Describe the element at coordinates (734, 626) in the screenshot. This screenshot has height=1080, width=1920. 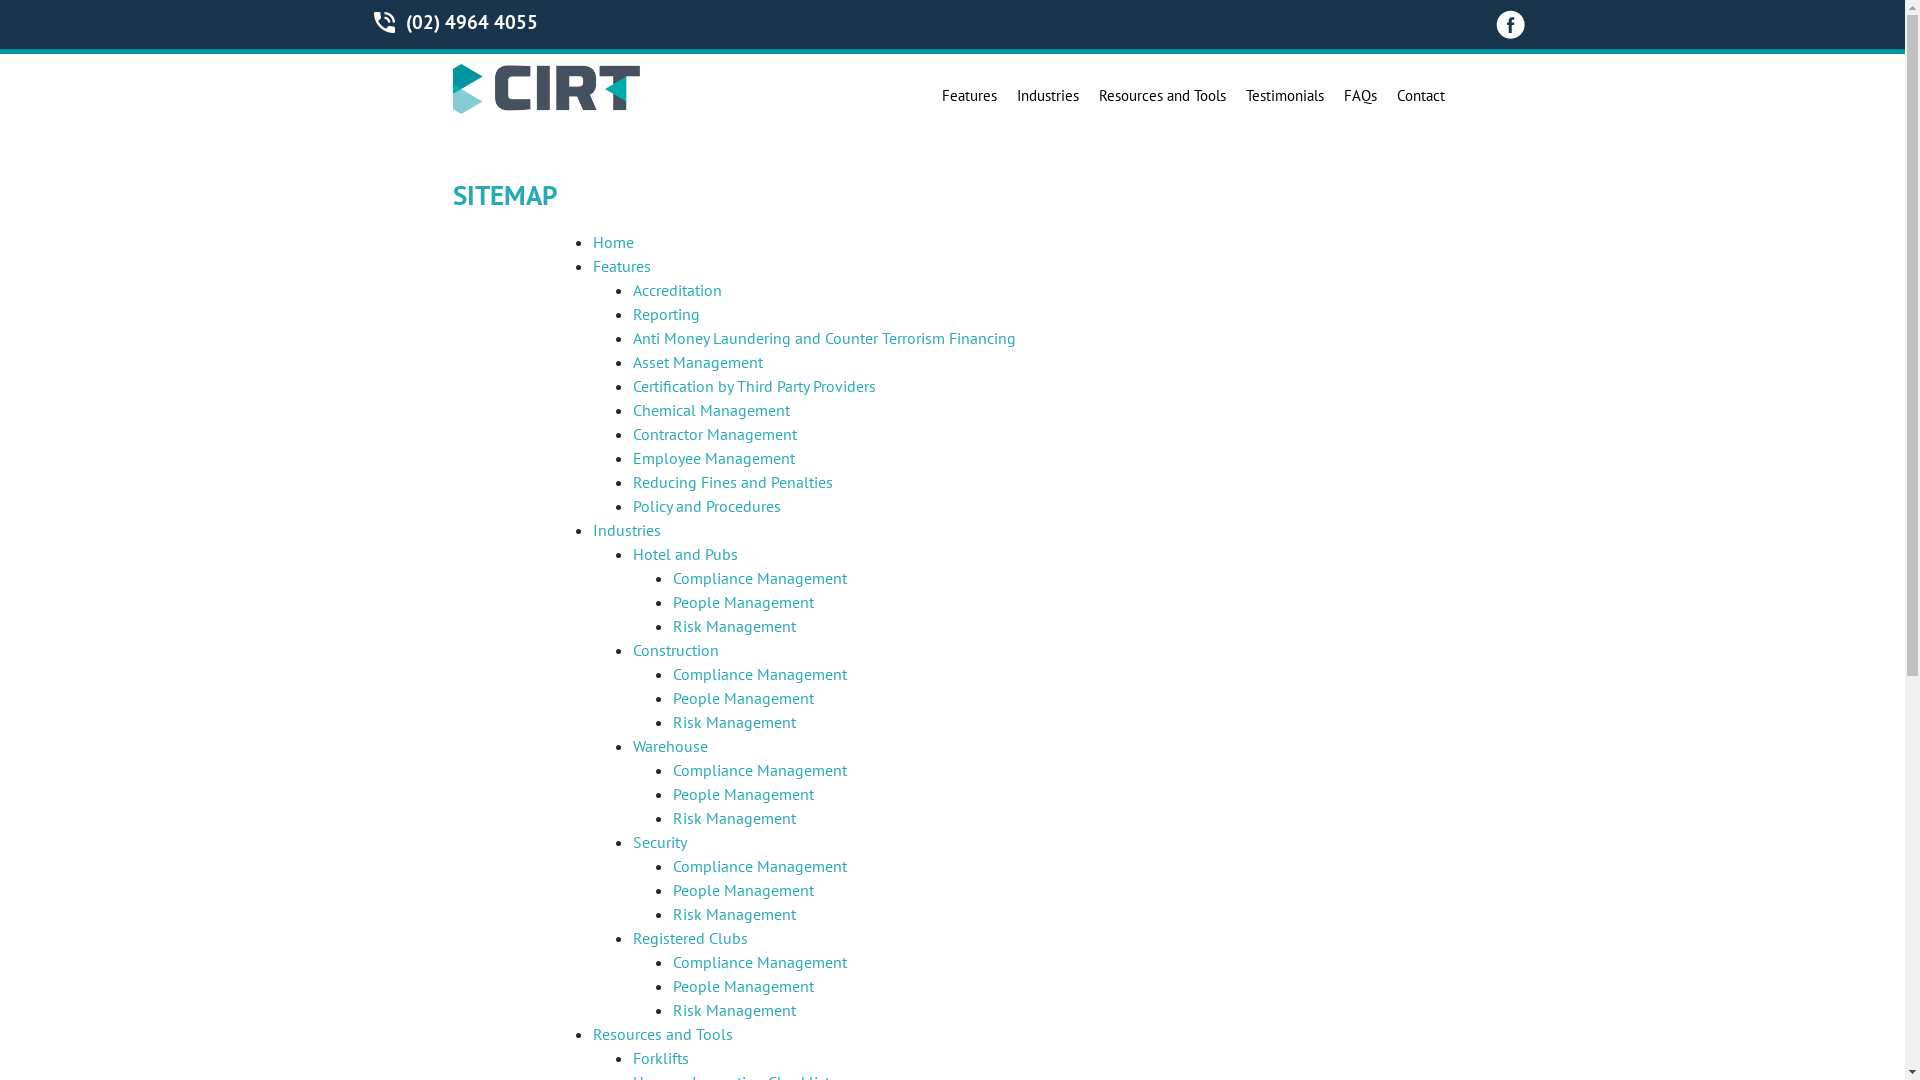
I see `Risk Management` at that location.